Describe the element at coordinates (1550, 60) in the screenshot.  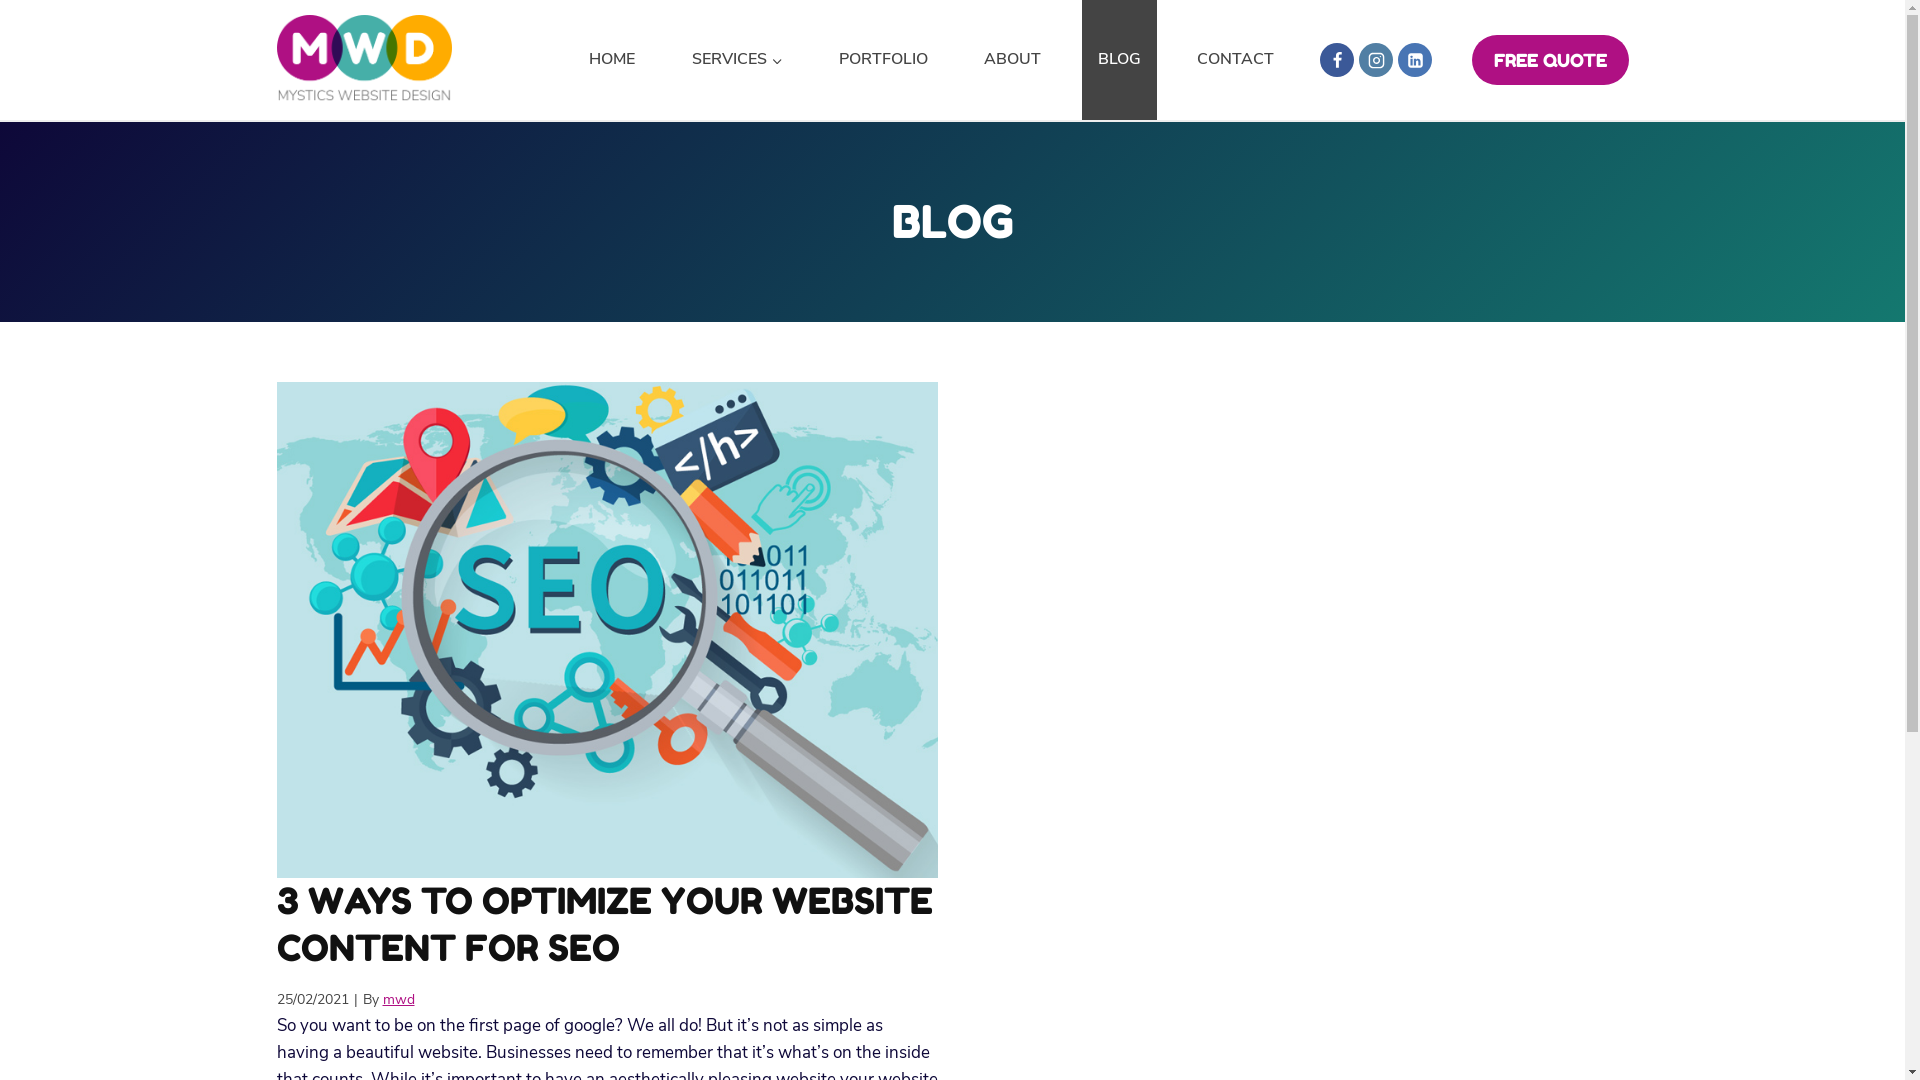
I see `FREE QUOTE` at that location.